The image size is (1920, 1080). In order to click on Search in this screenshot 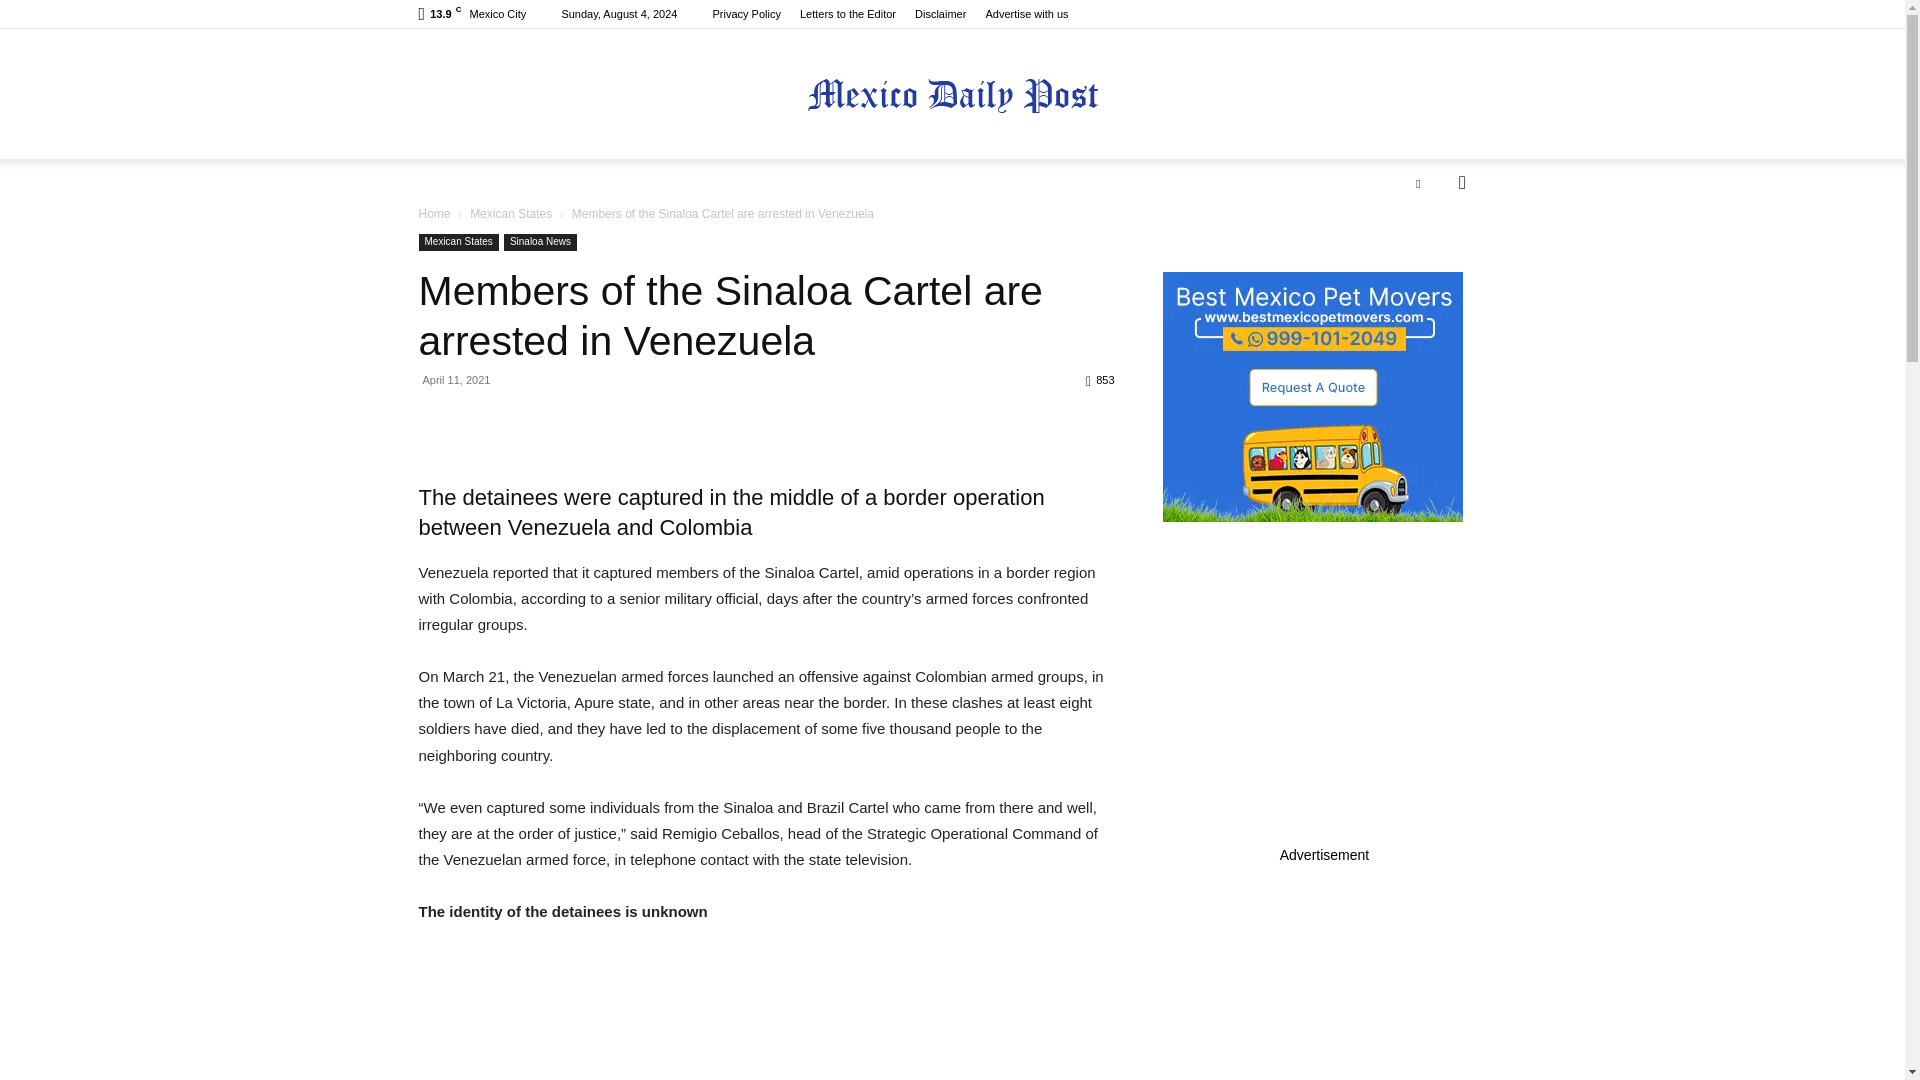, I will do `click(1430, 262)`.